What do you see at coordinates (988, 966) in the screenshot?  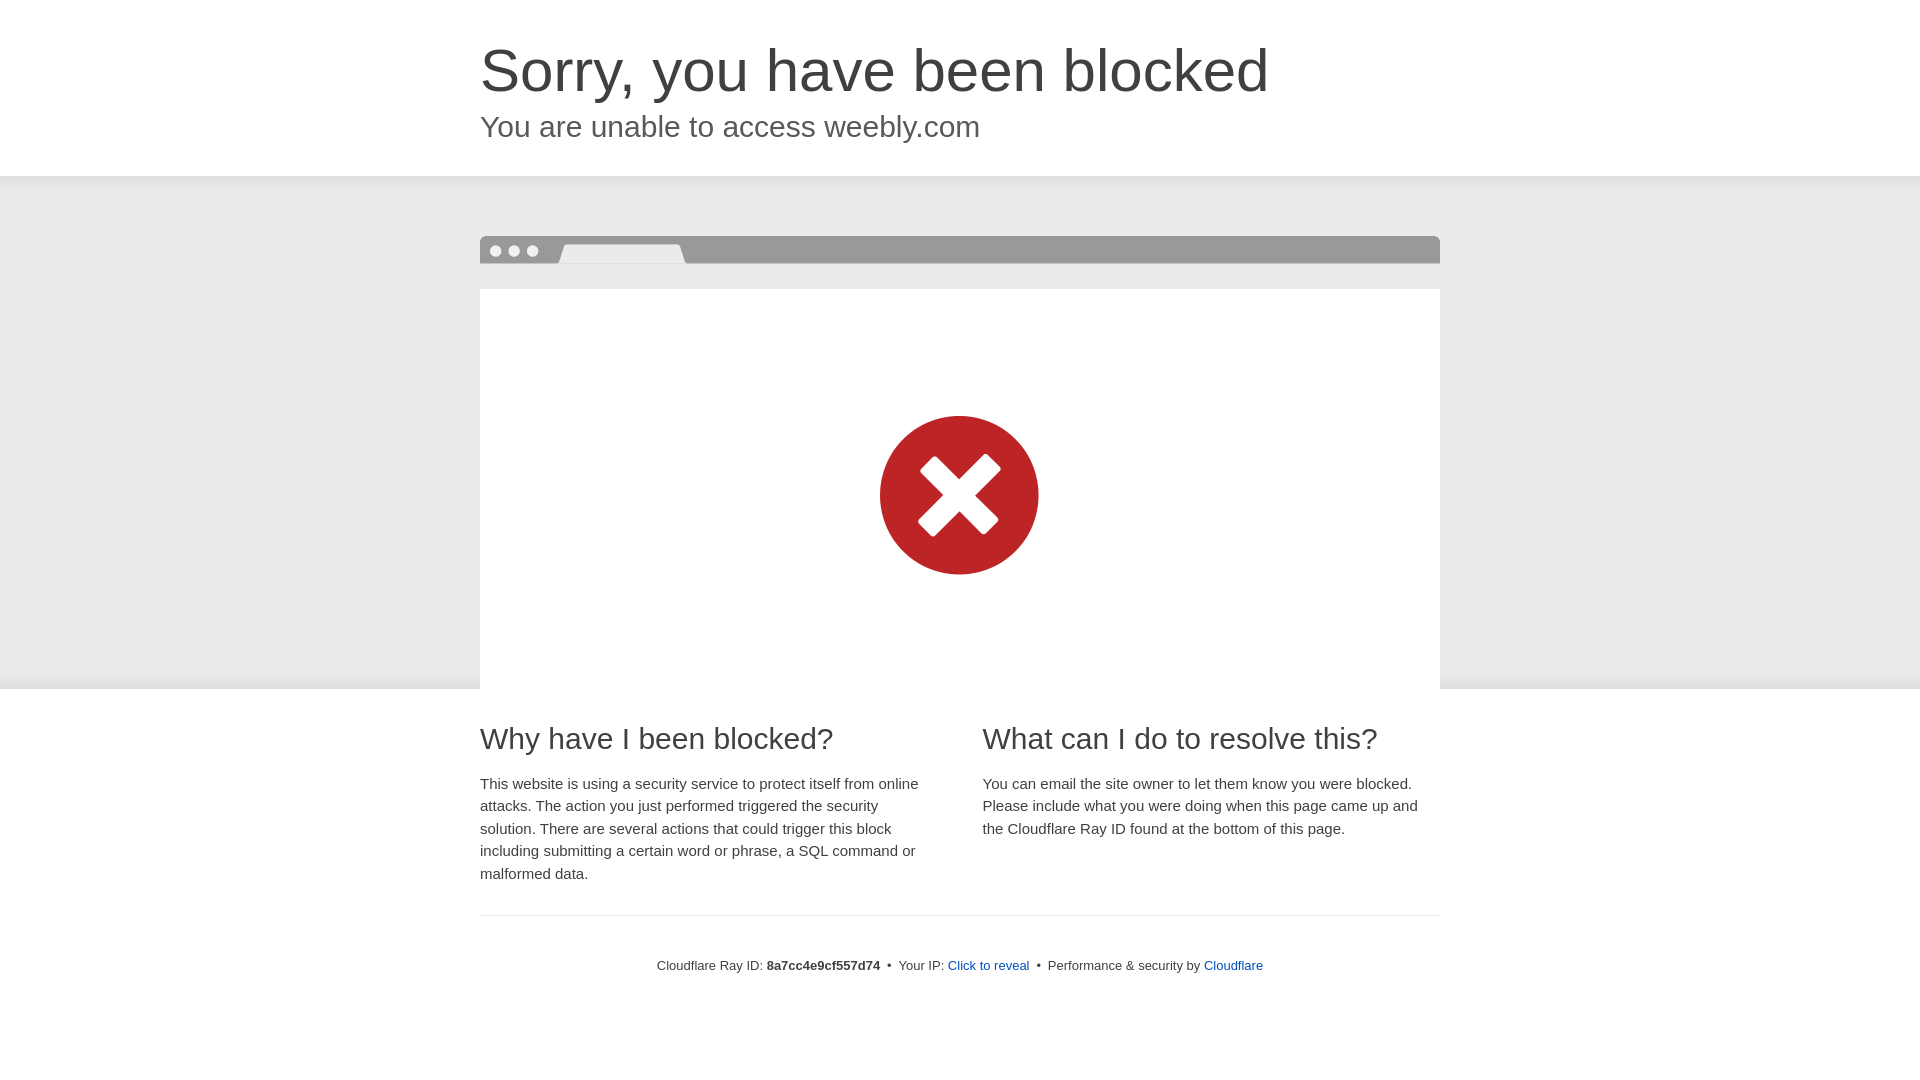 I see `Click to reveal` at bounding box center [988, 966].